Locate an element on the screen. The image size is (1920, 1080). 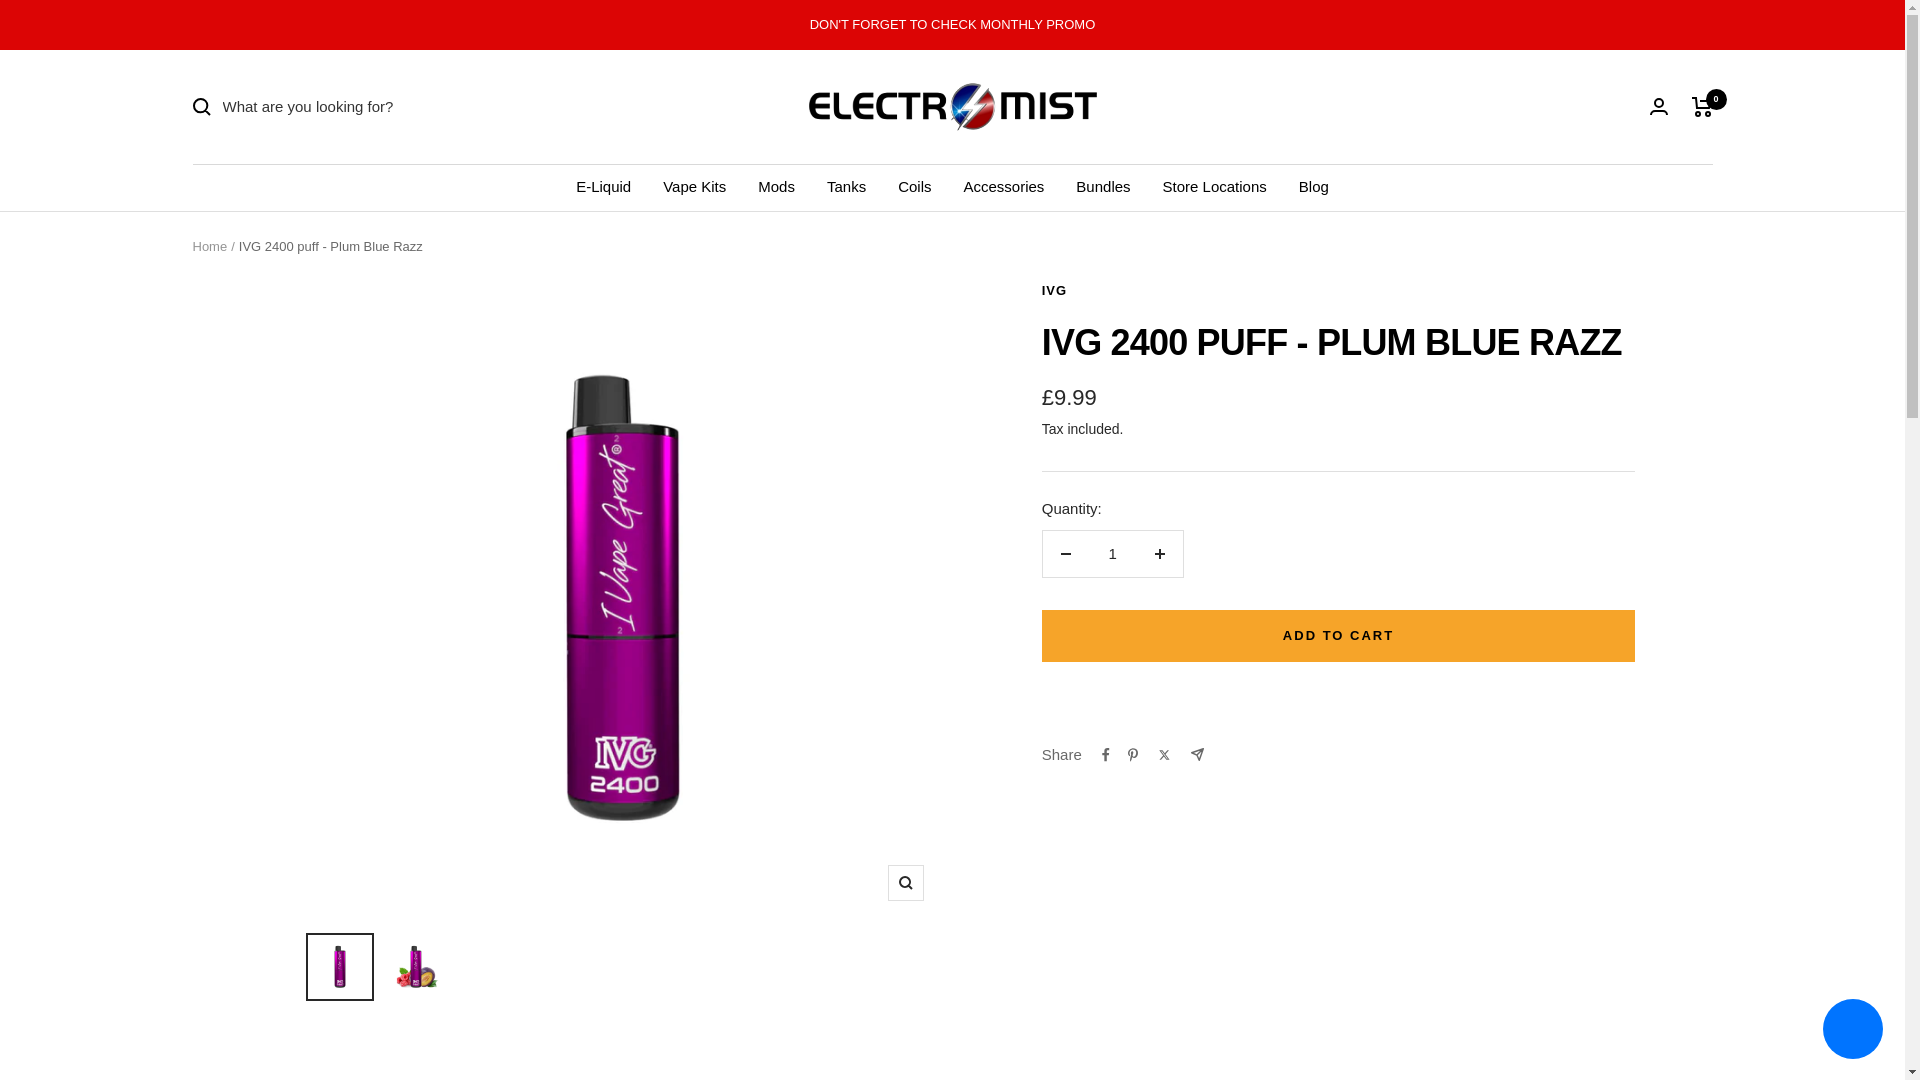
IVG is located at coordinates (1054, 290).